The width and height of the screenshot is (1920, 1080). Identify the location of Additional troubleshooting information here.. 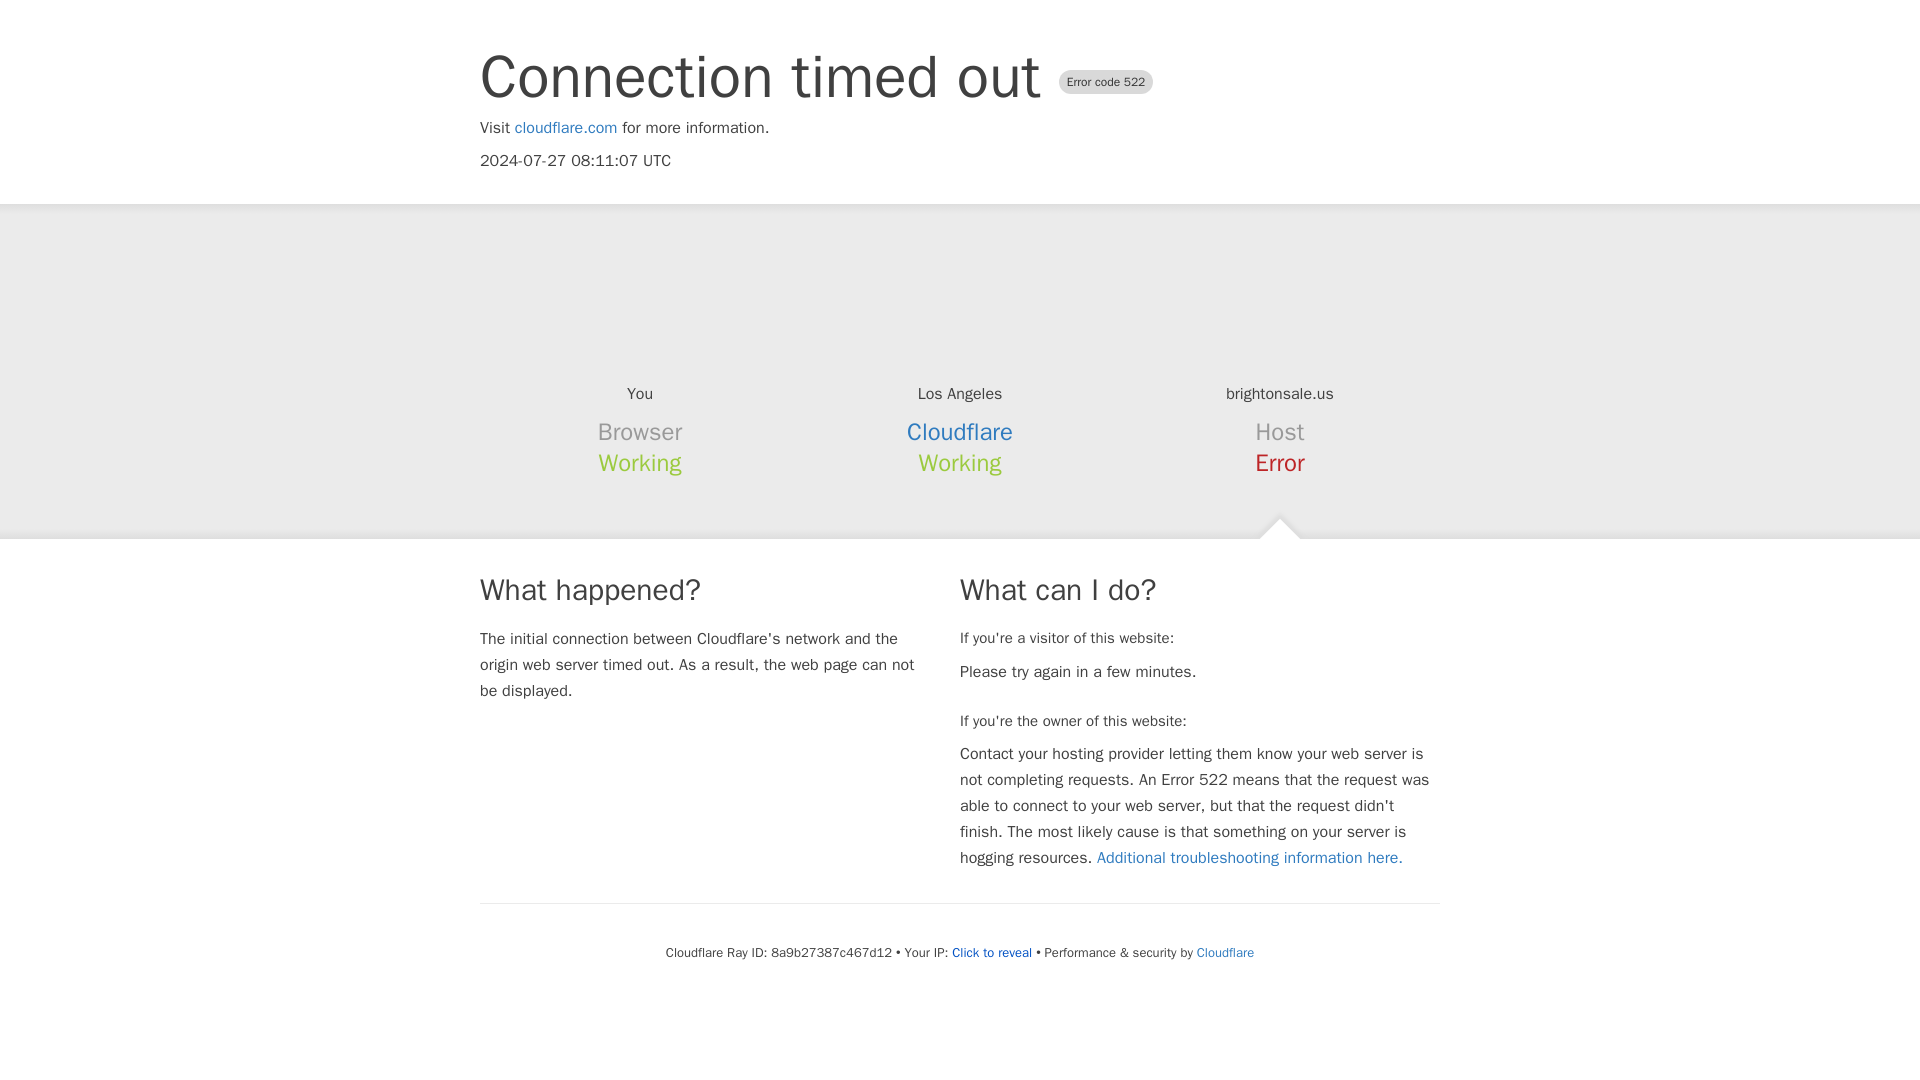
(1250, 858).